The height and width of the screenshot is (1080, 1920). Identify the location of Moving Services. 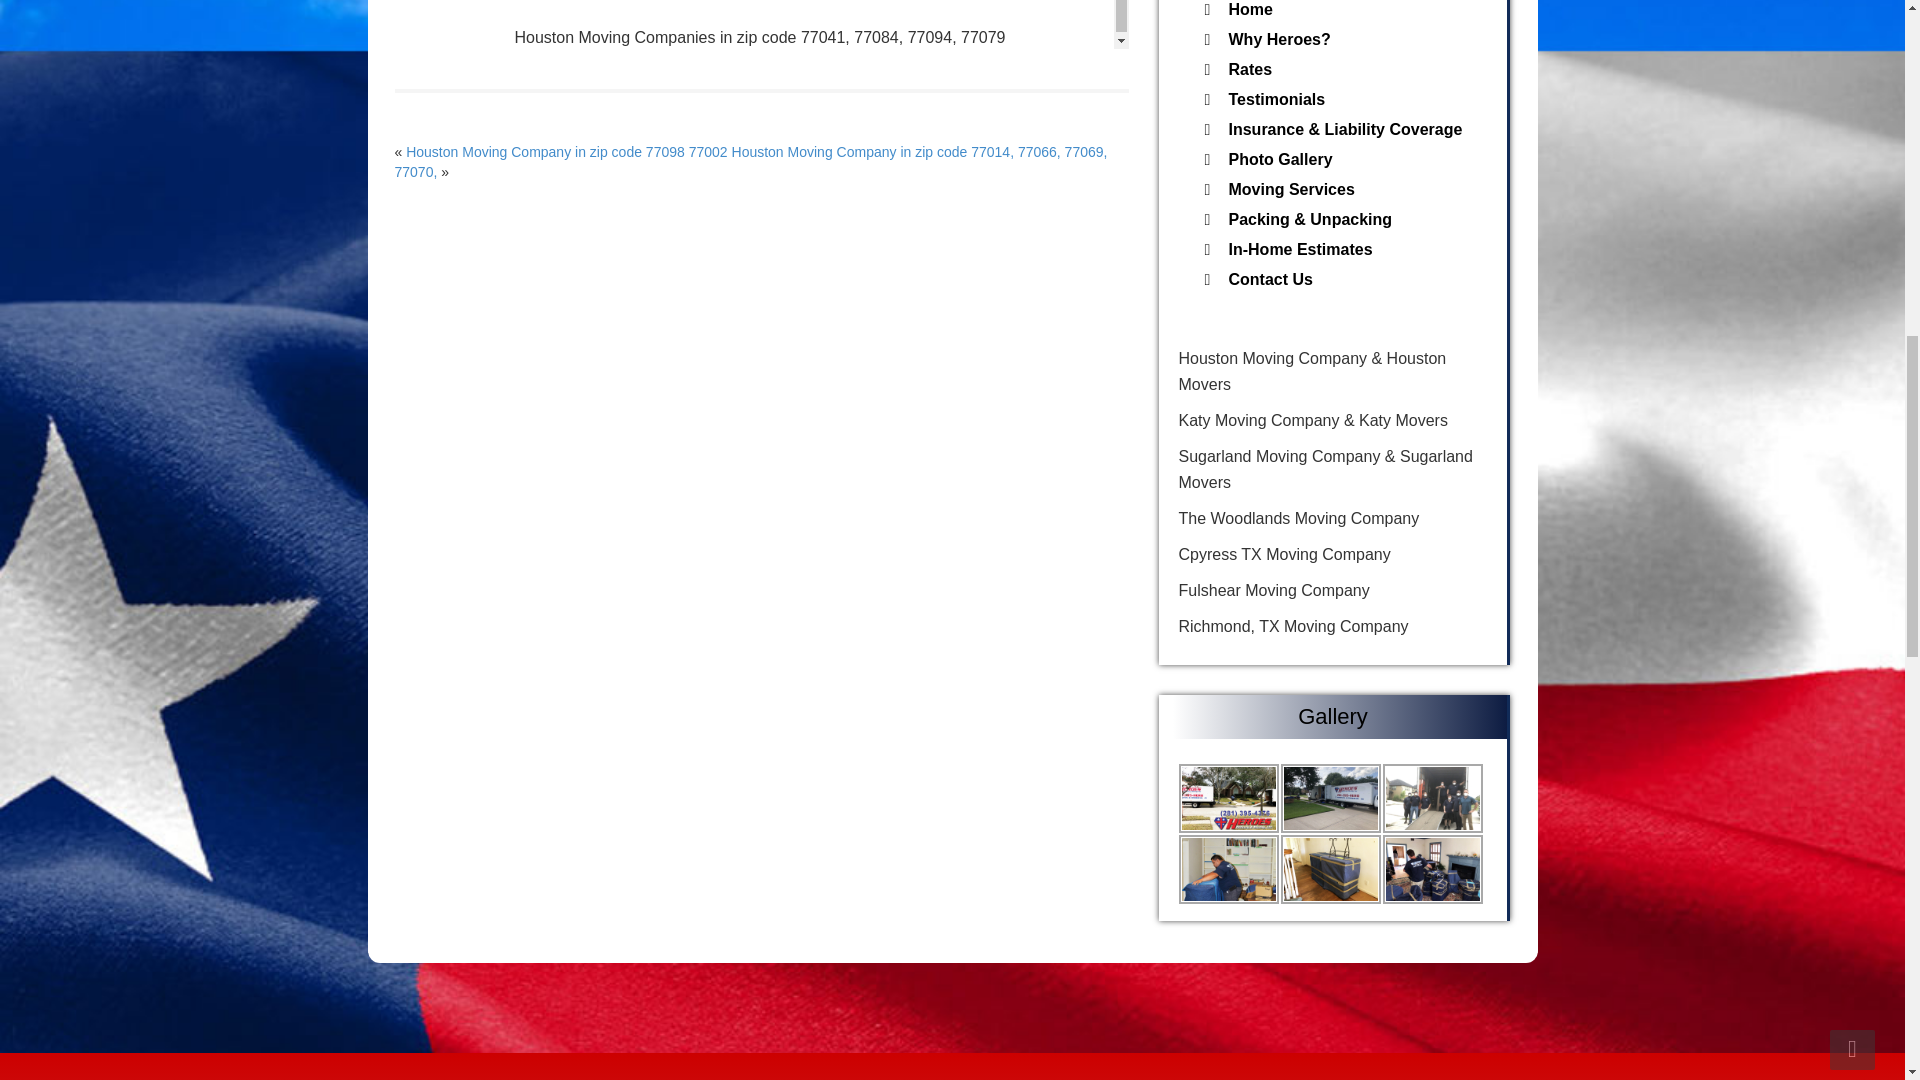
(1352, 190).